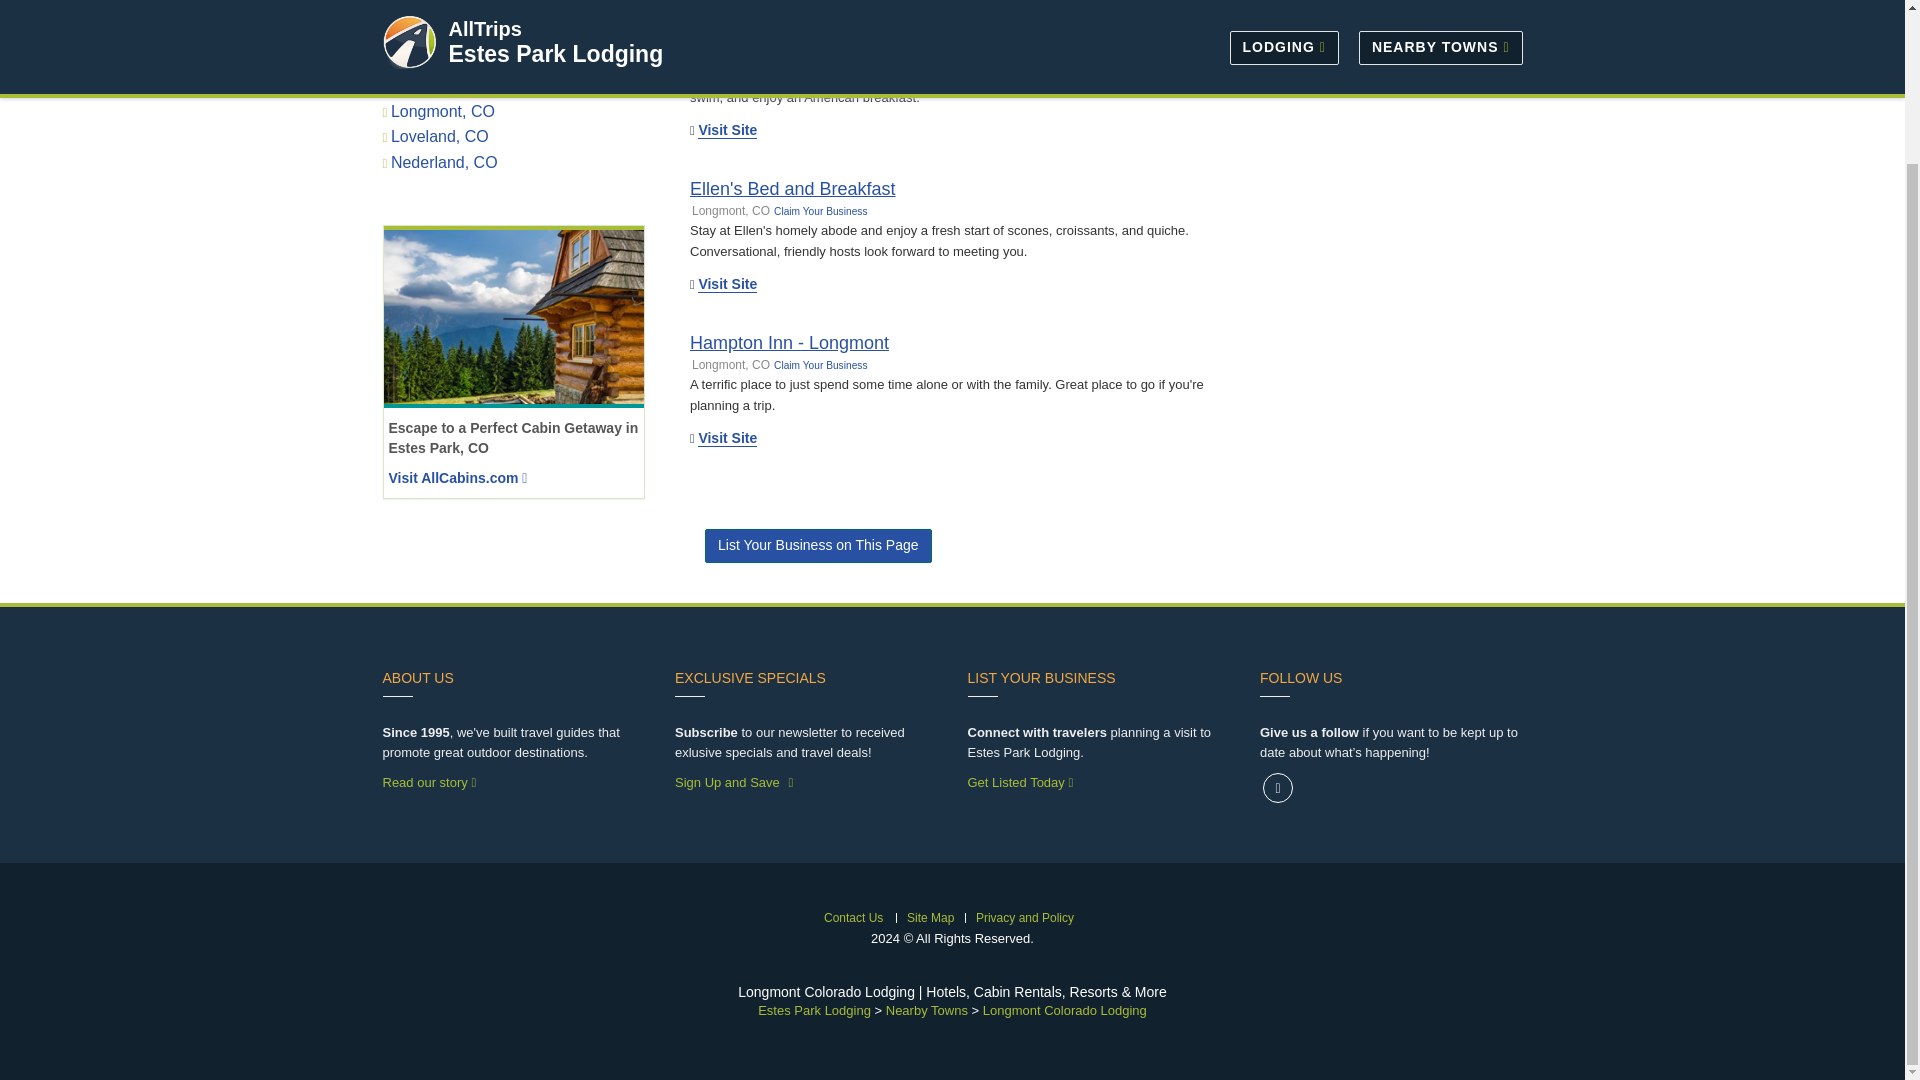 This screenshot has height=1080, width=1920. Describe the element at coordinates (820, 212) in the screenshot. I see `Claim Your Business` at that location.